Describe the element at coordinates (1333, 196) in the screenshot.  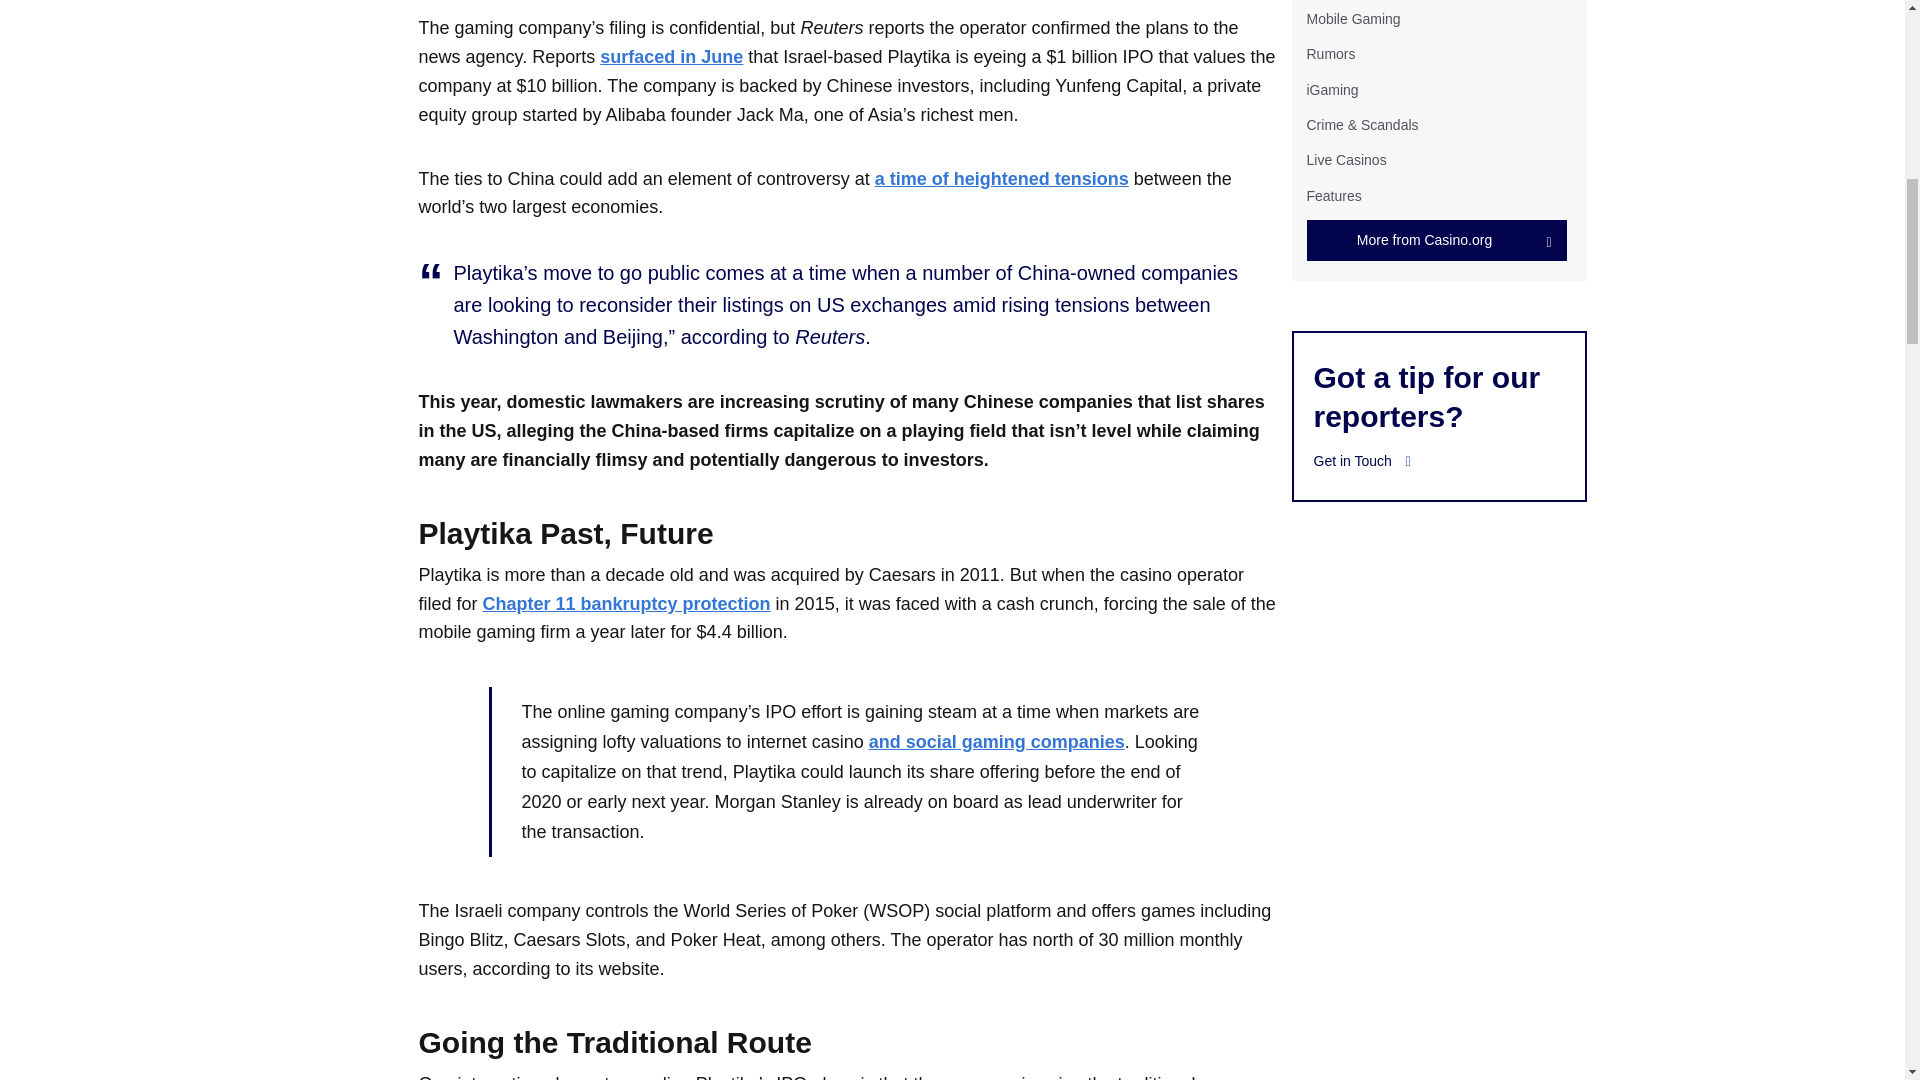
I see `Features` at that location.